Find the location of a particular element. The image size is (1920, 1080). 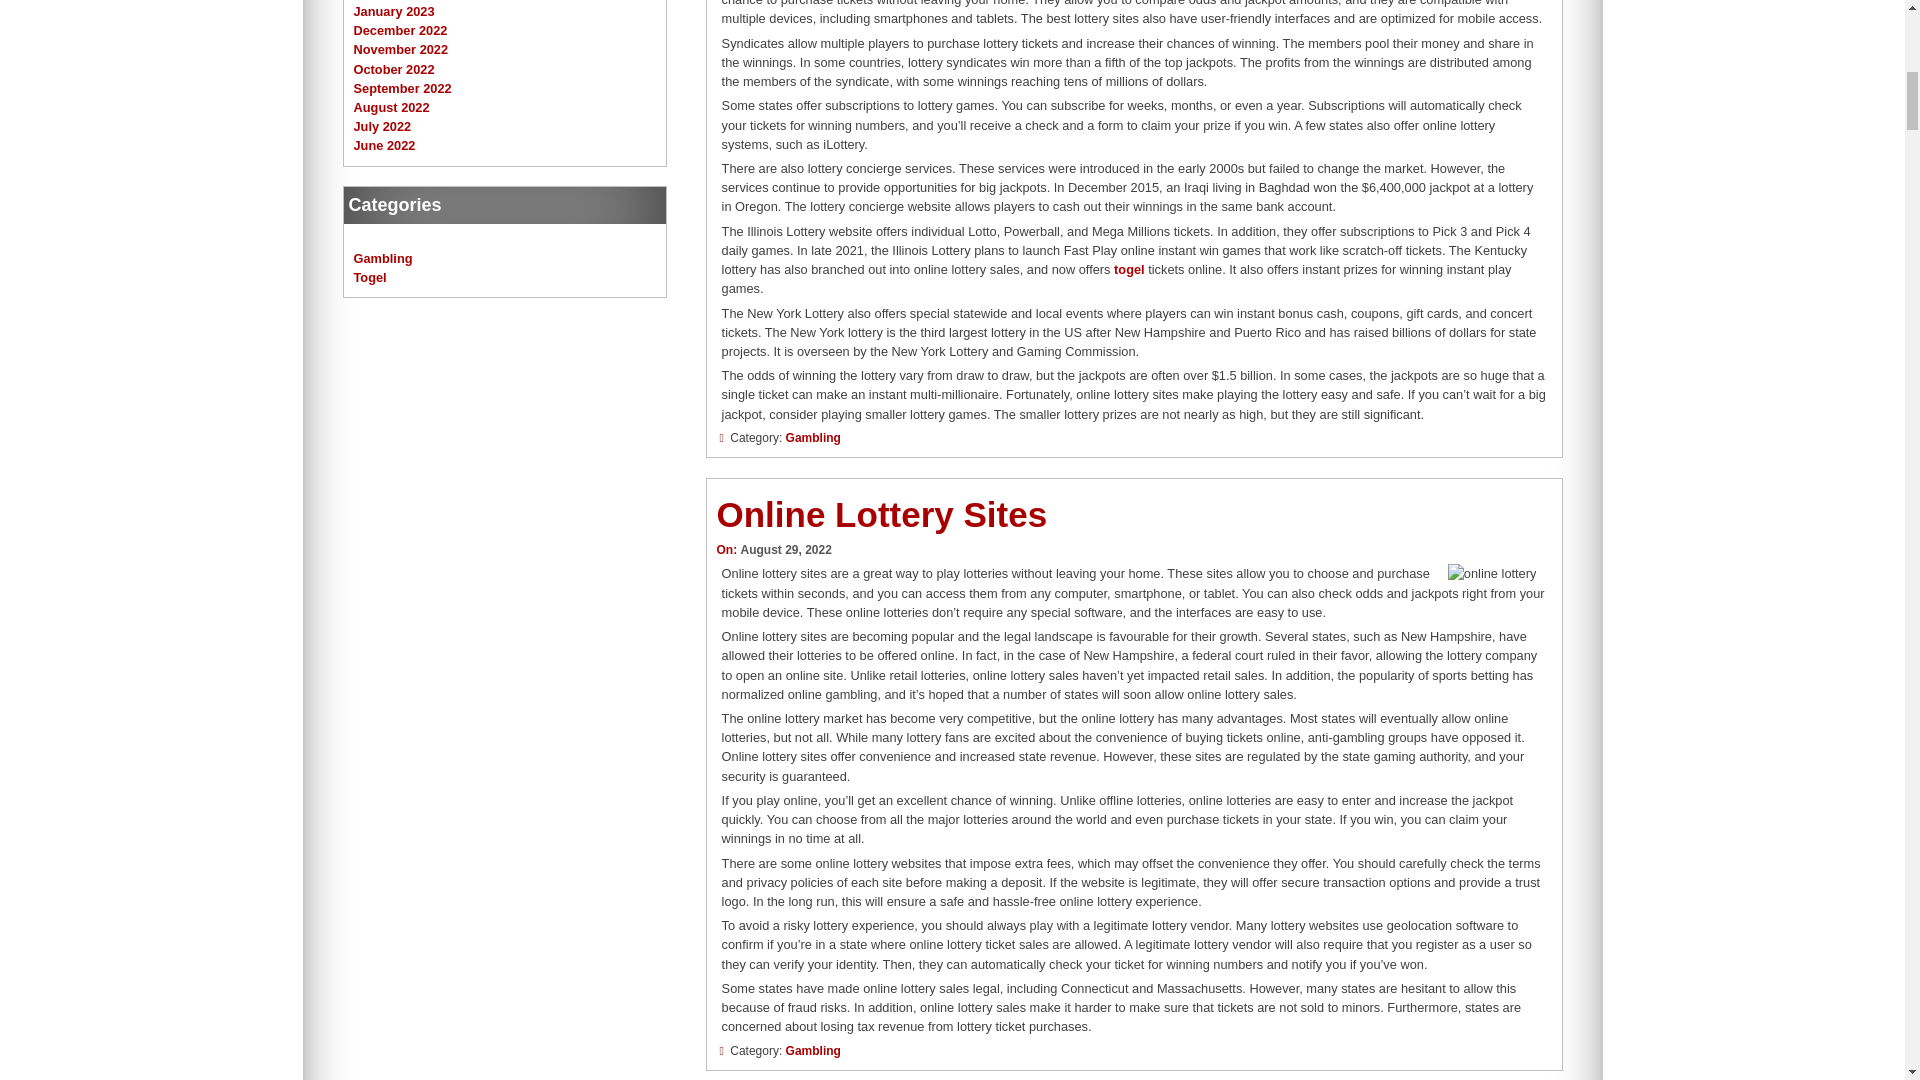

August 29, 2022 is located at coordinates (785, 550).